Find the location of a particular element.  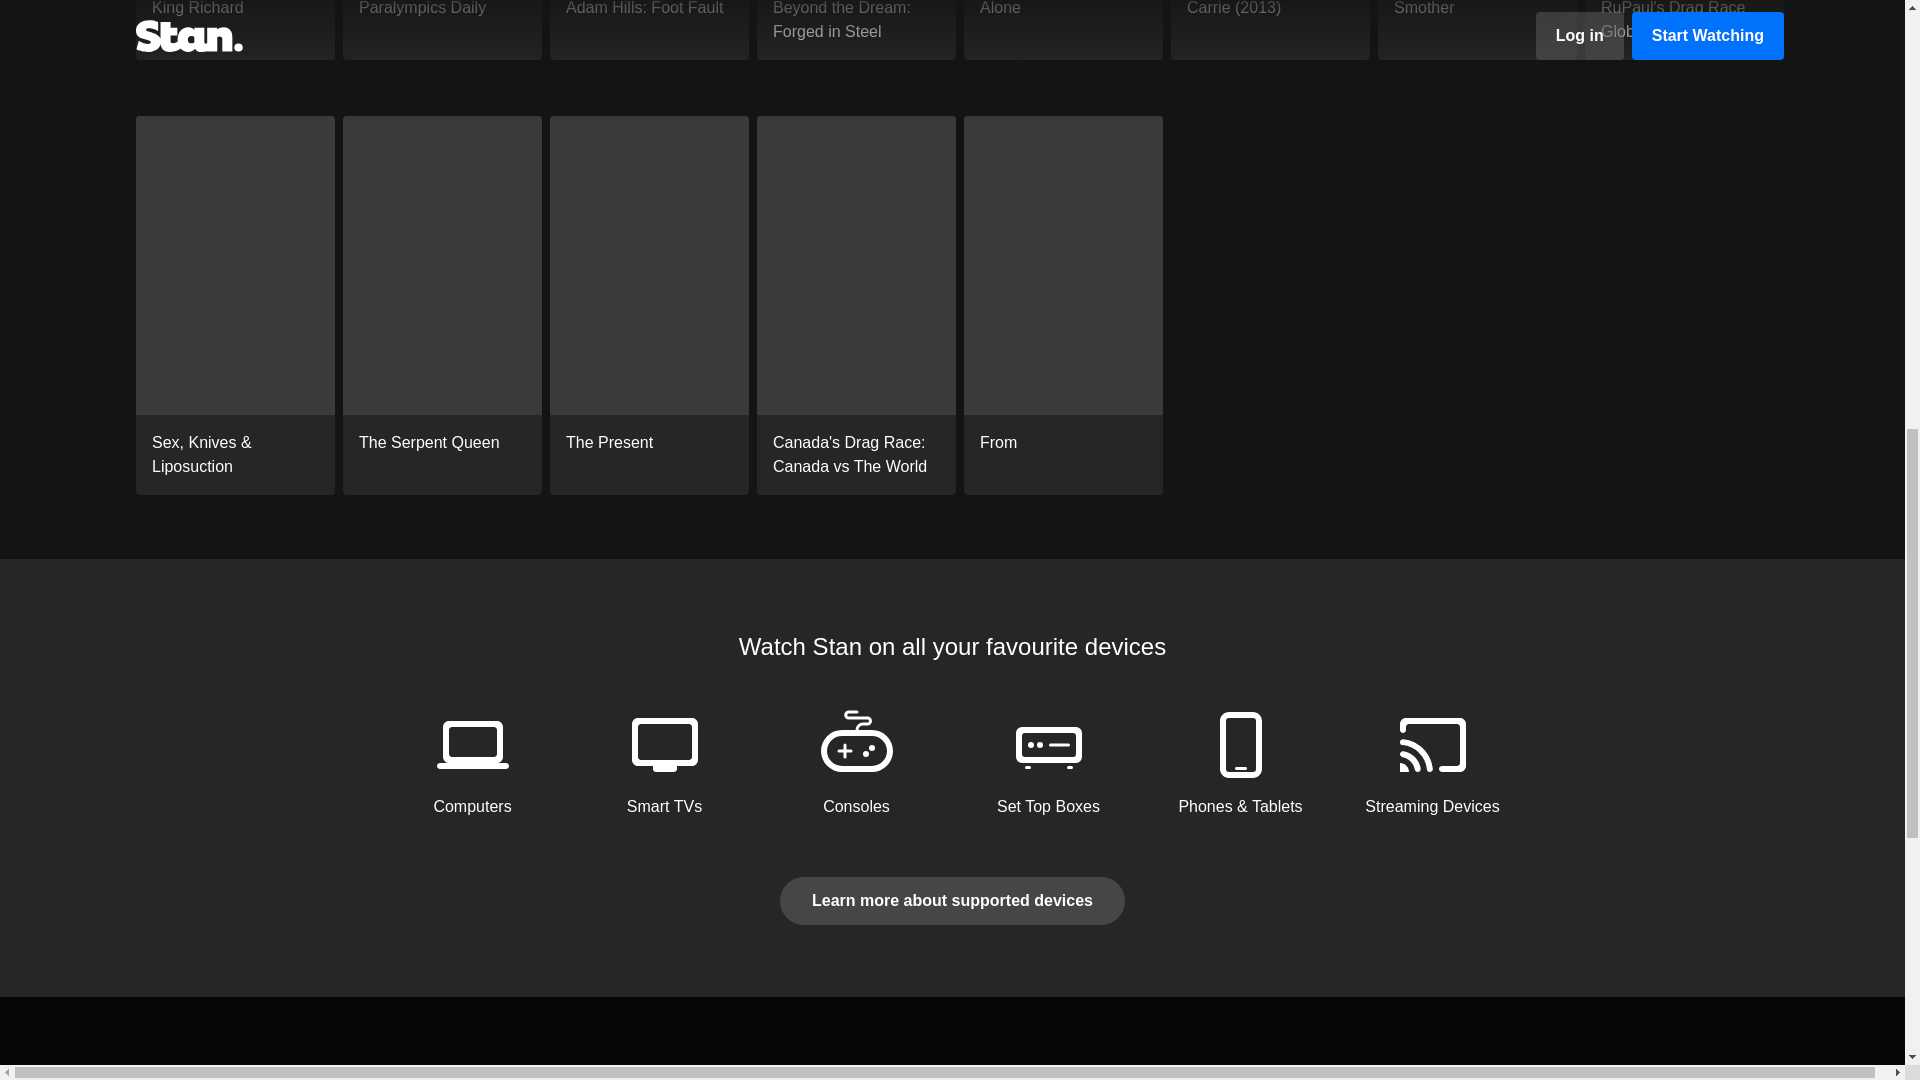

RuPaul's Drag Race Global All Stars is located at coordinates (1684, 30).